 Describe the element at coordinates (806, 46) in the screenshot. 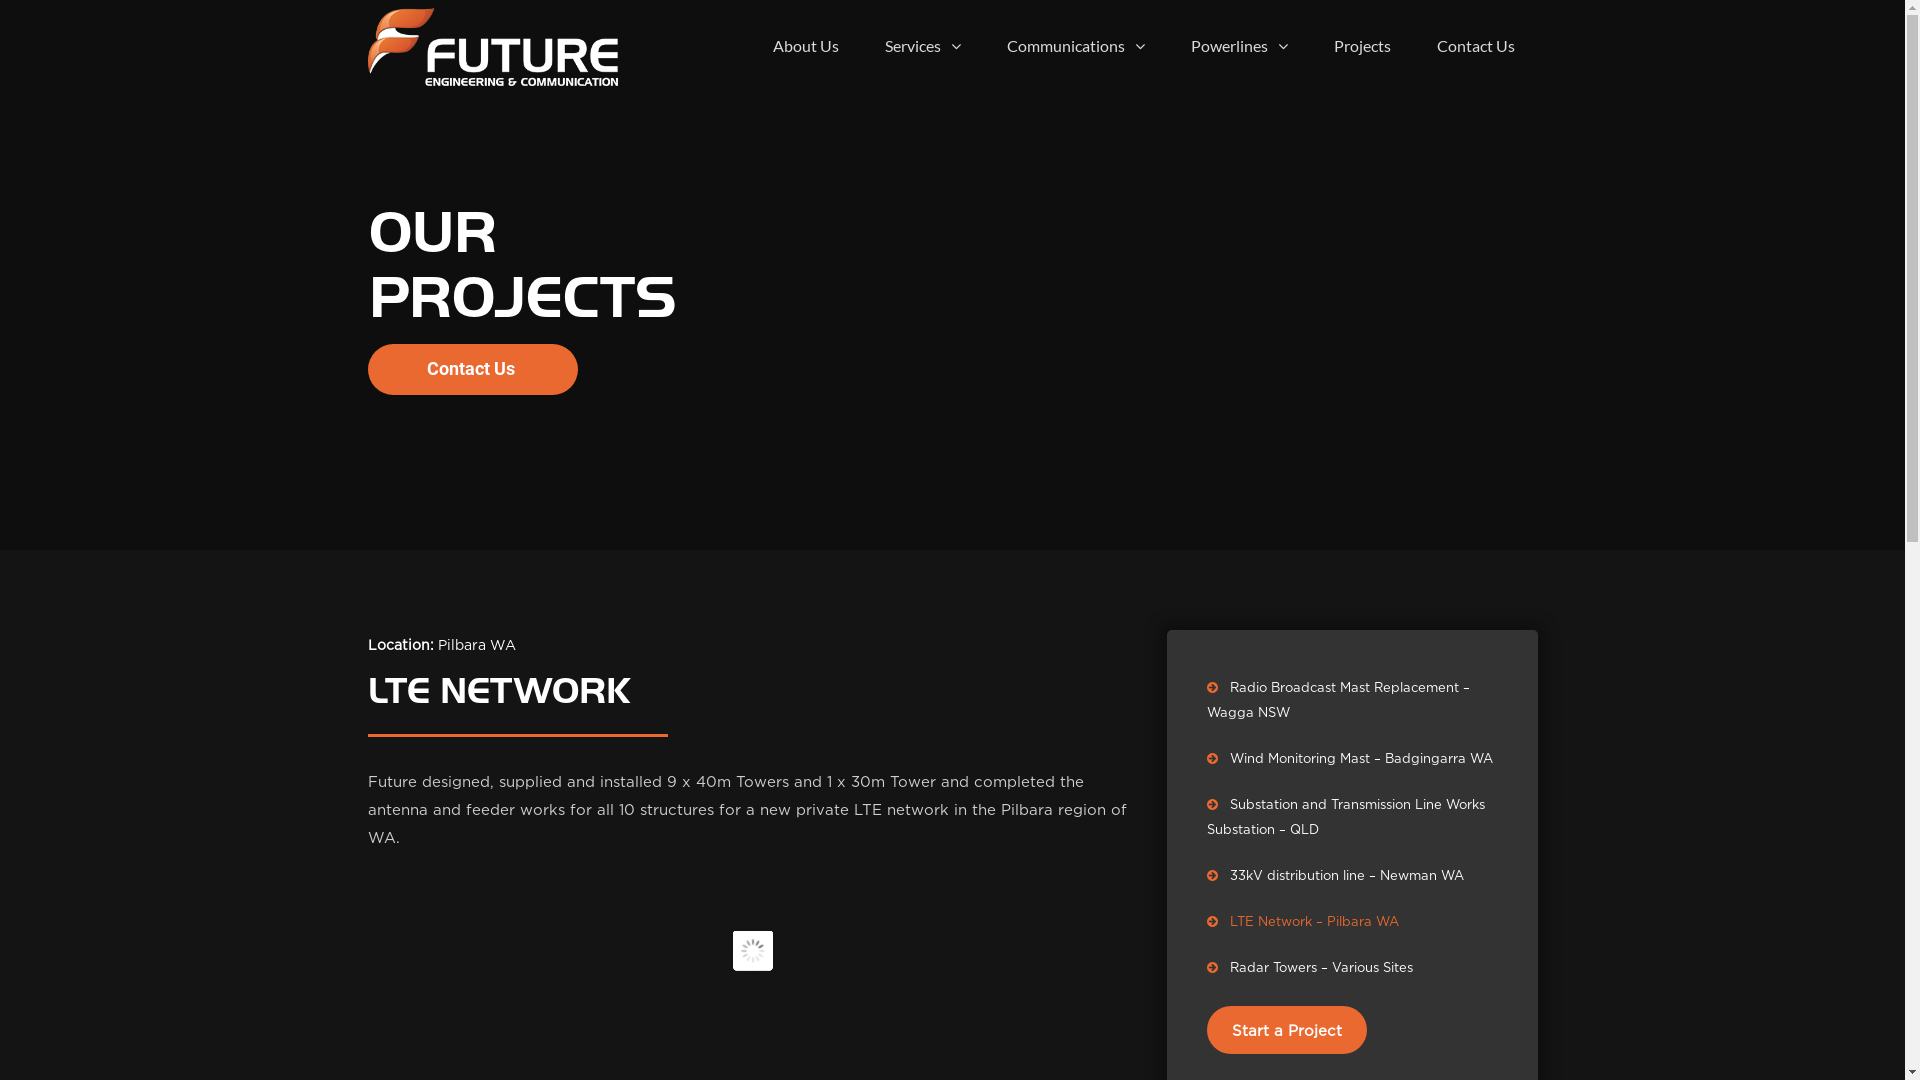

I see `About Us` at that location.